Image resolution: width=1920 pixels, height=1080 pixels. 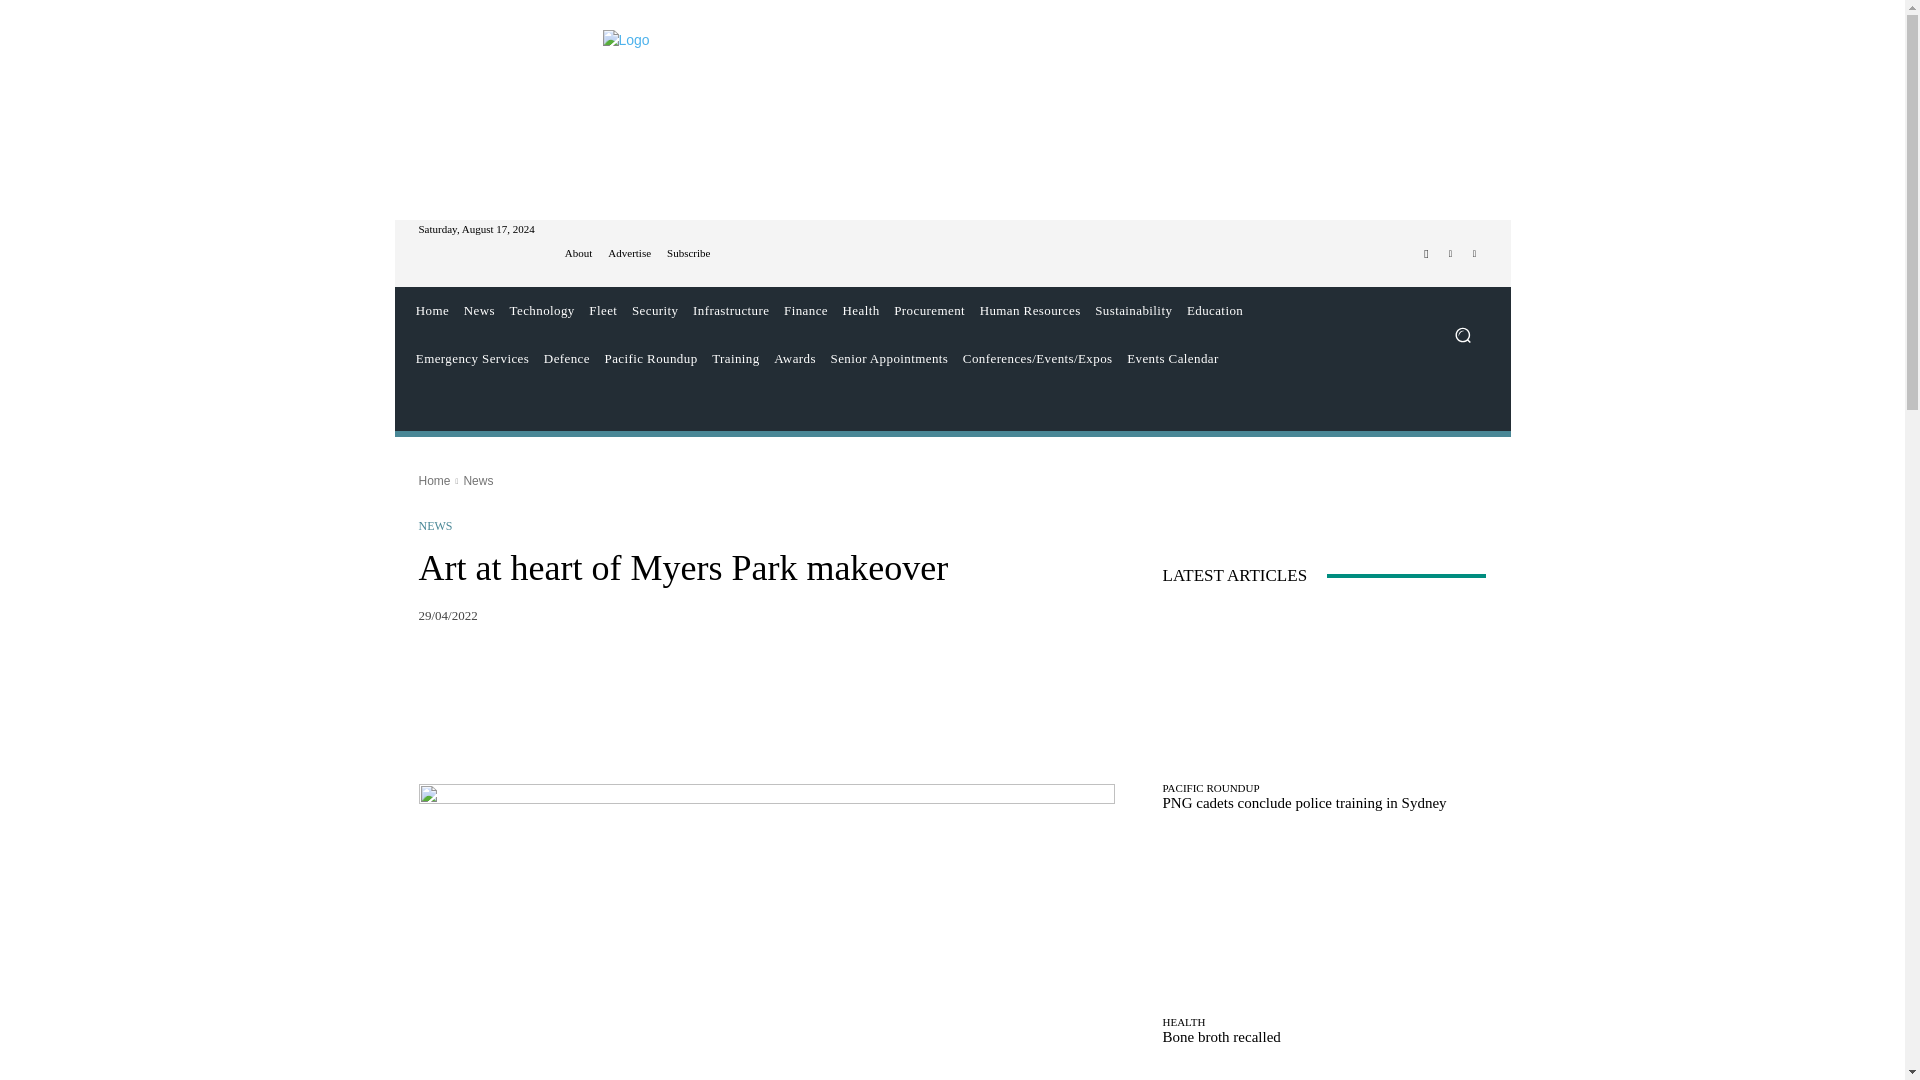 I want to click on Human Resources, so click(x=1030, y=310).